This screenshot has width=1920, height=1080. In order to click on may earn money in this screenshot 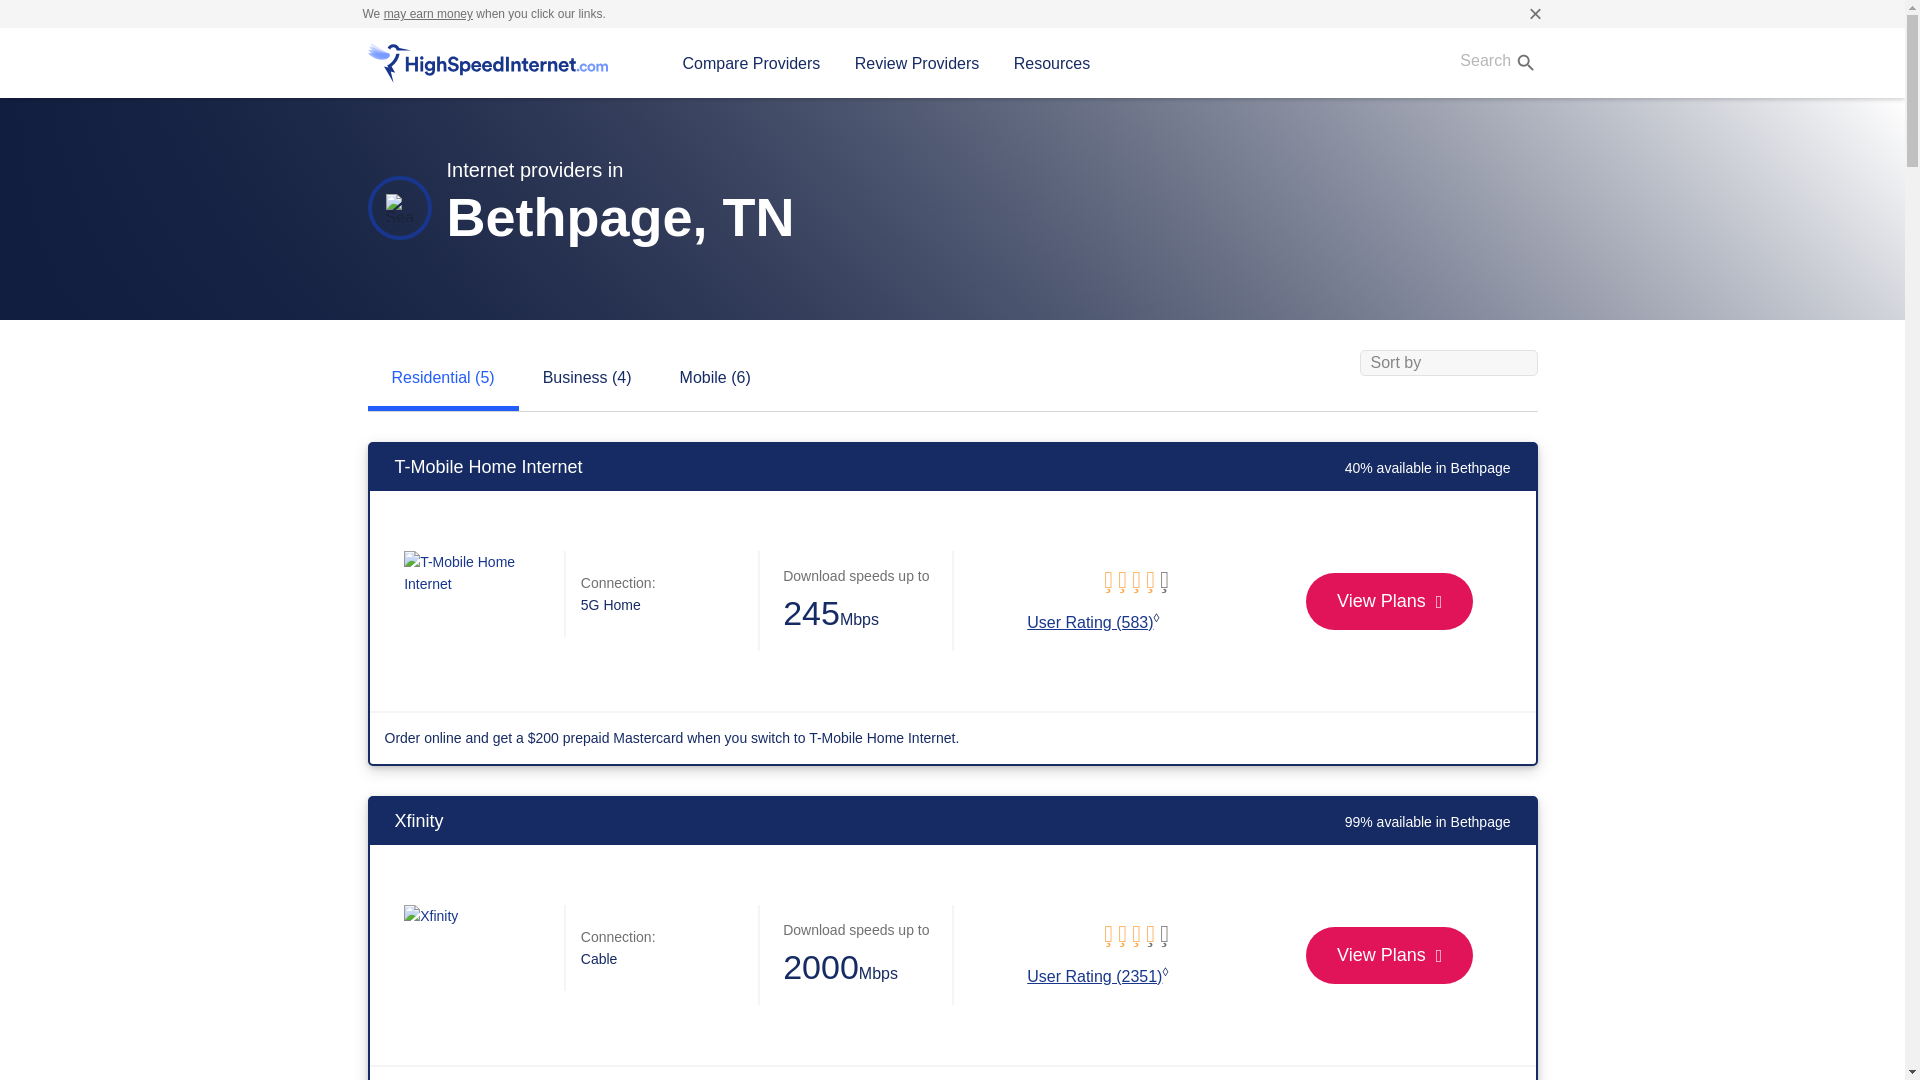, I will do `click(428, 13)`.